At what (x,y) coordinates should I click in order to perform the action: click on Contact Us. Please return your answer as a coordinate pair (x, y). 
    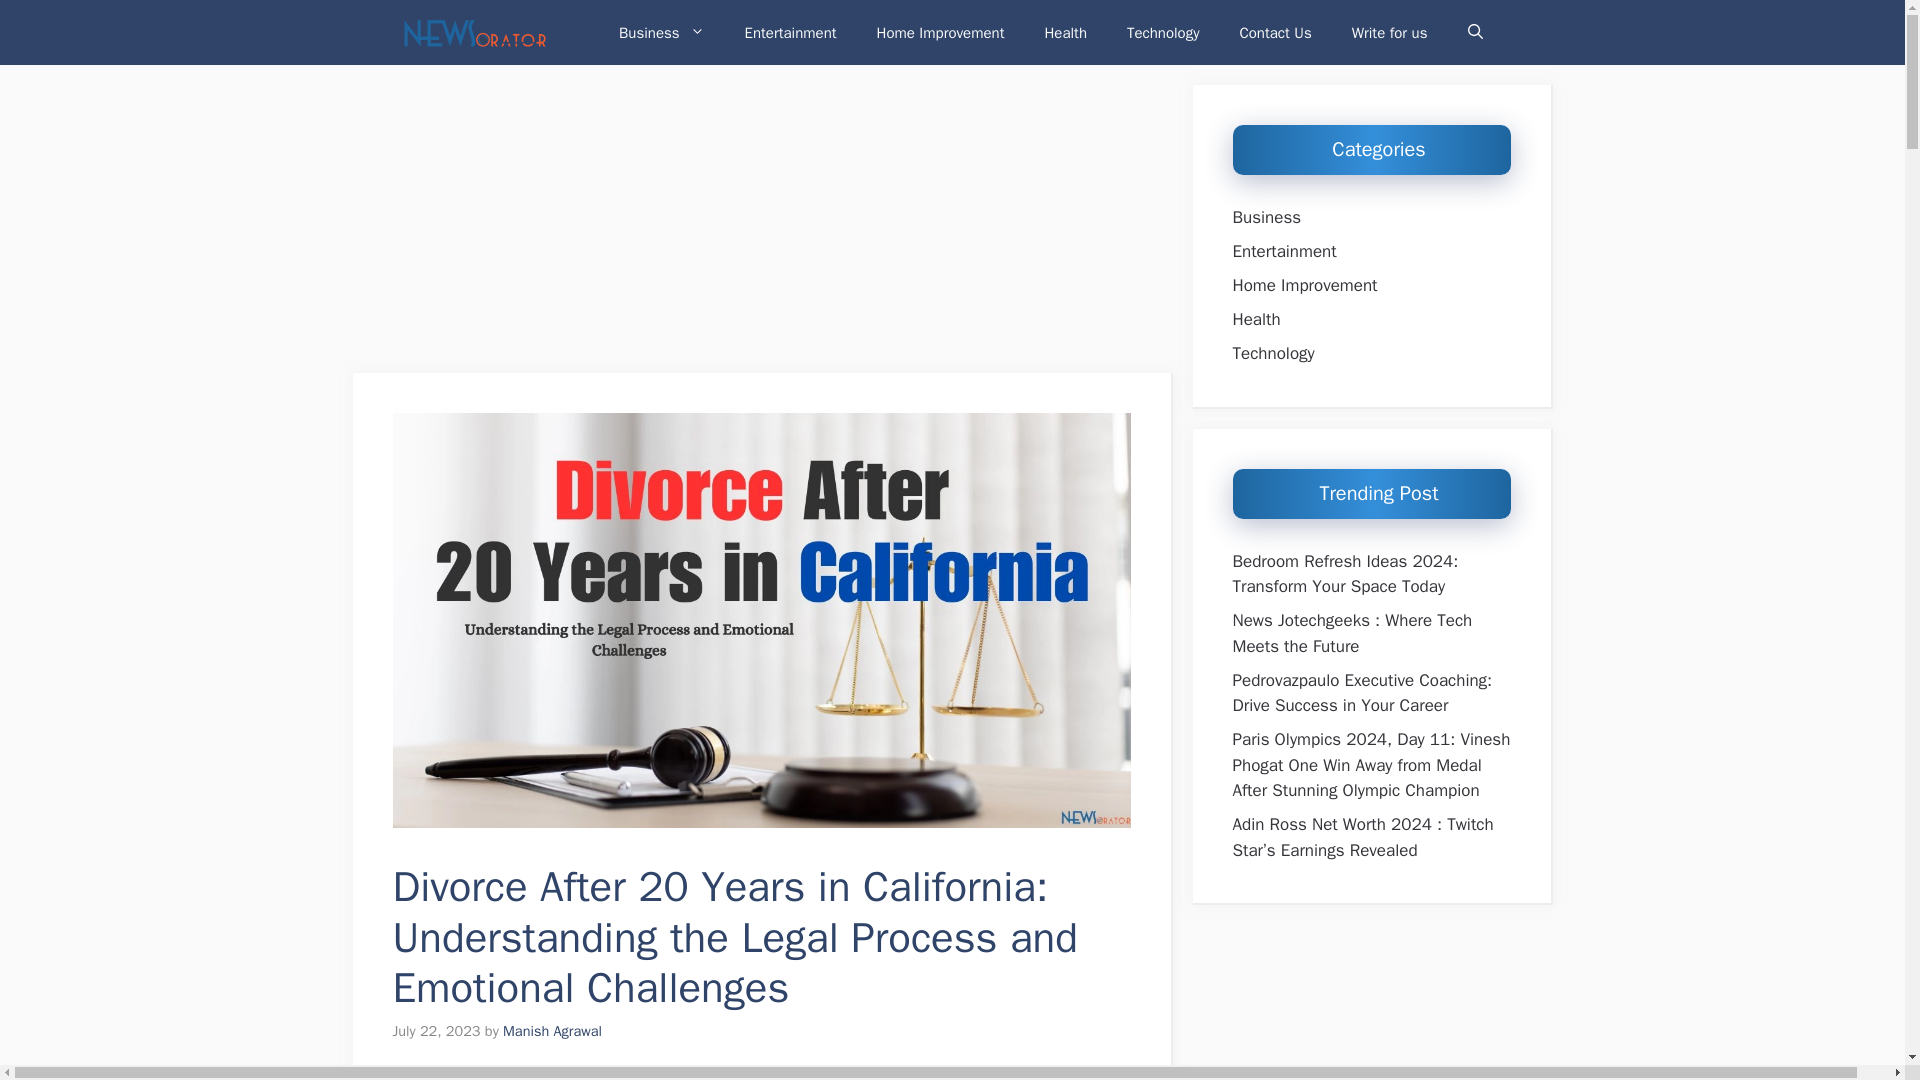
    Looking at the image, I should click on (1276, 32).